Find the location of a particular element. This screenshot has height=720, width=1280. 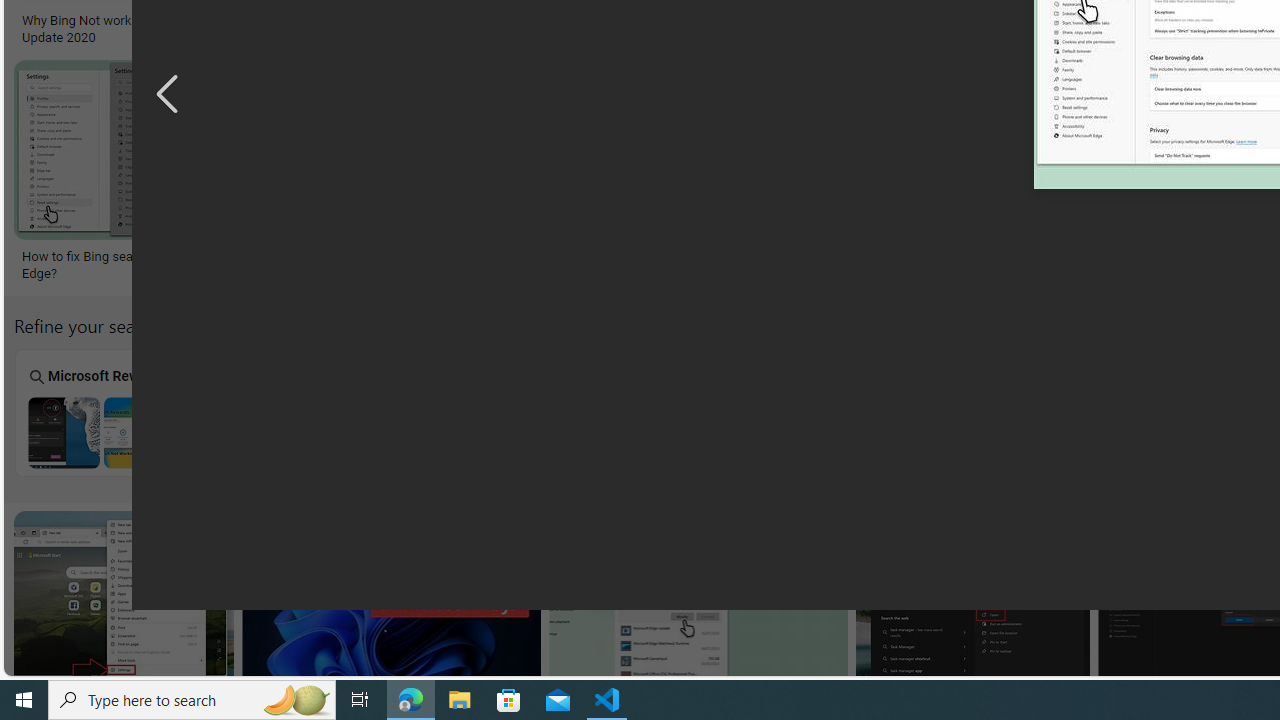

Properly is located at coordinates (1002, 412).